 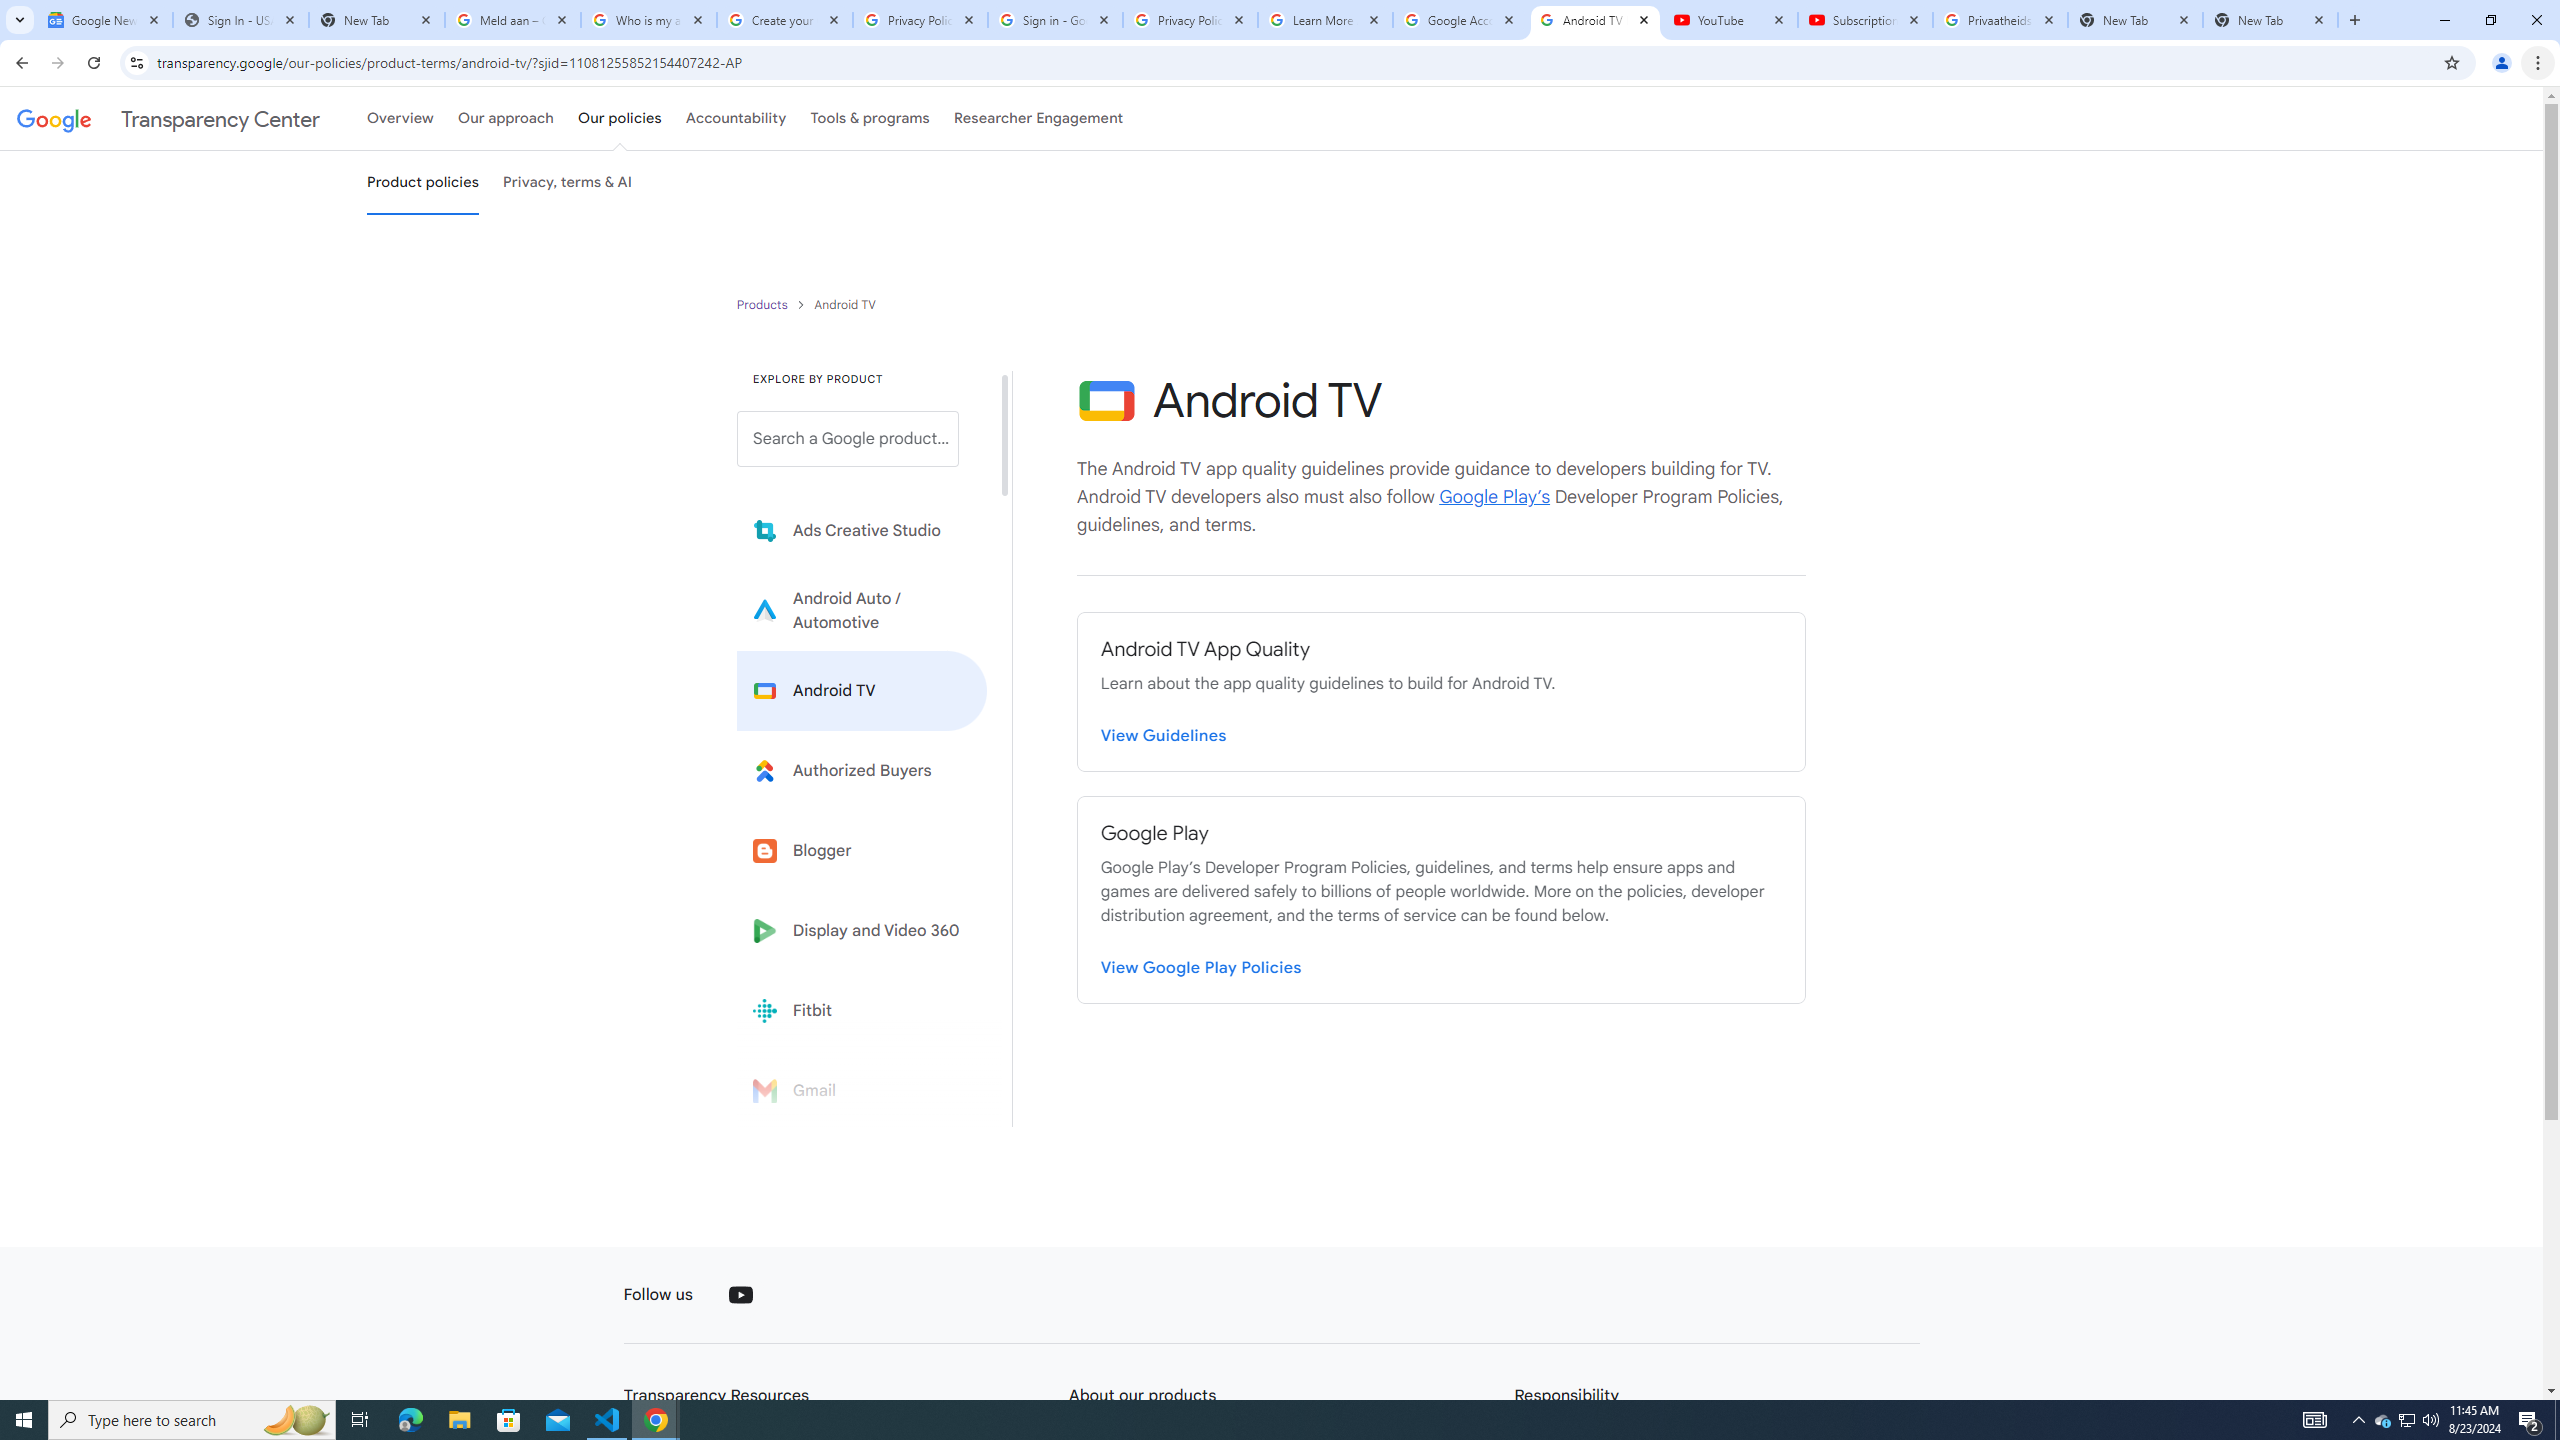 What do you see at coordinates (862, 770) in the screenshot?
I see `Learn more about Authorized Buyers` at bounding box center [862, 770].